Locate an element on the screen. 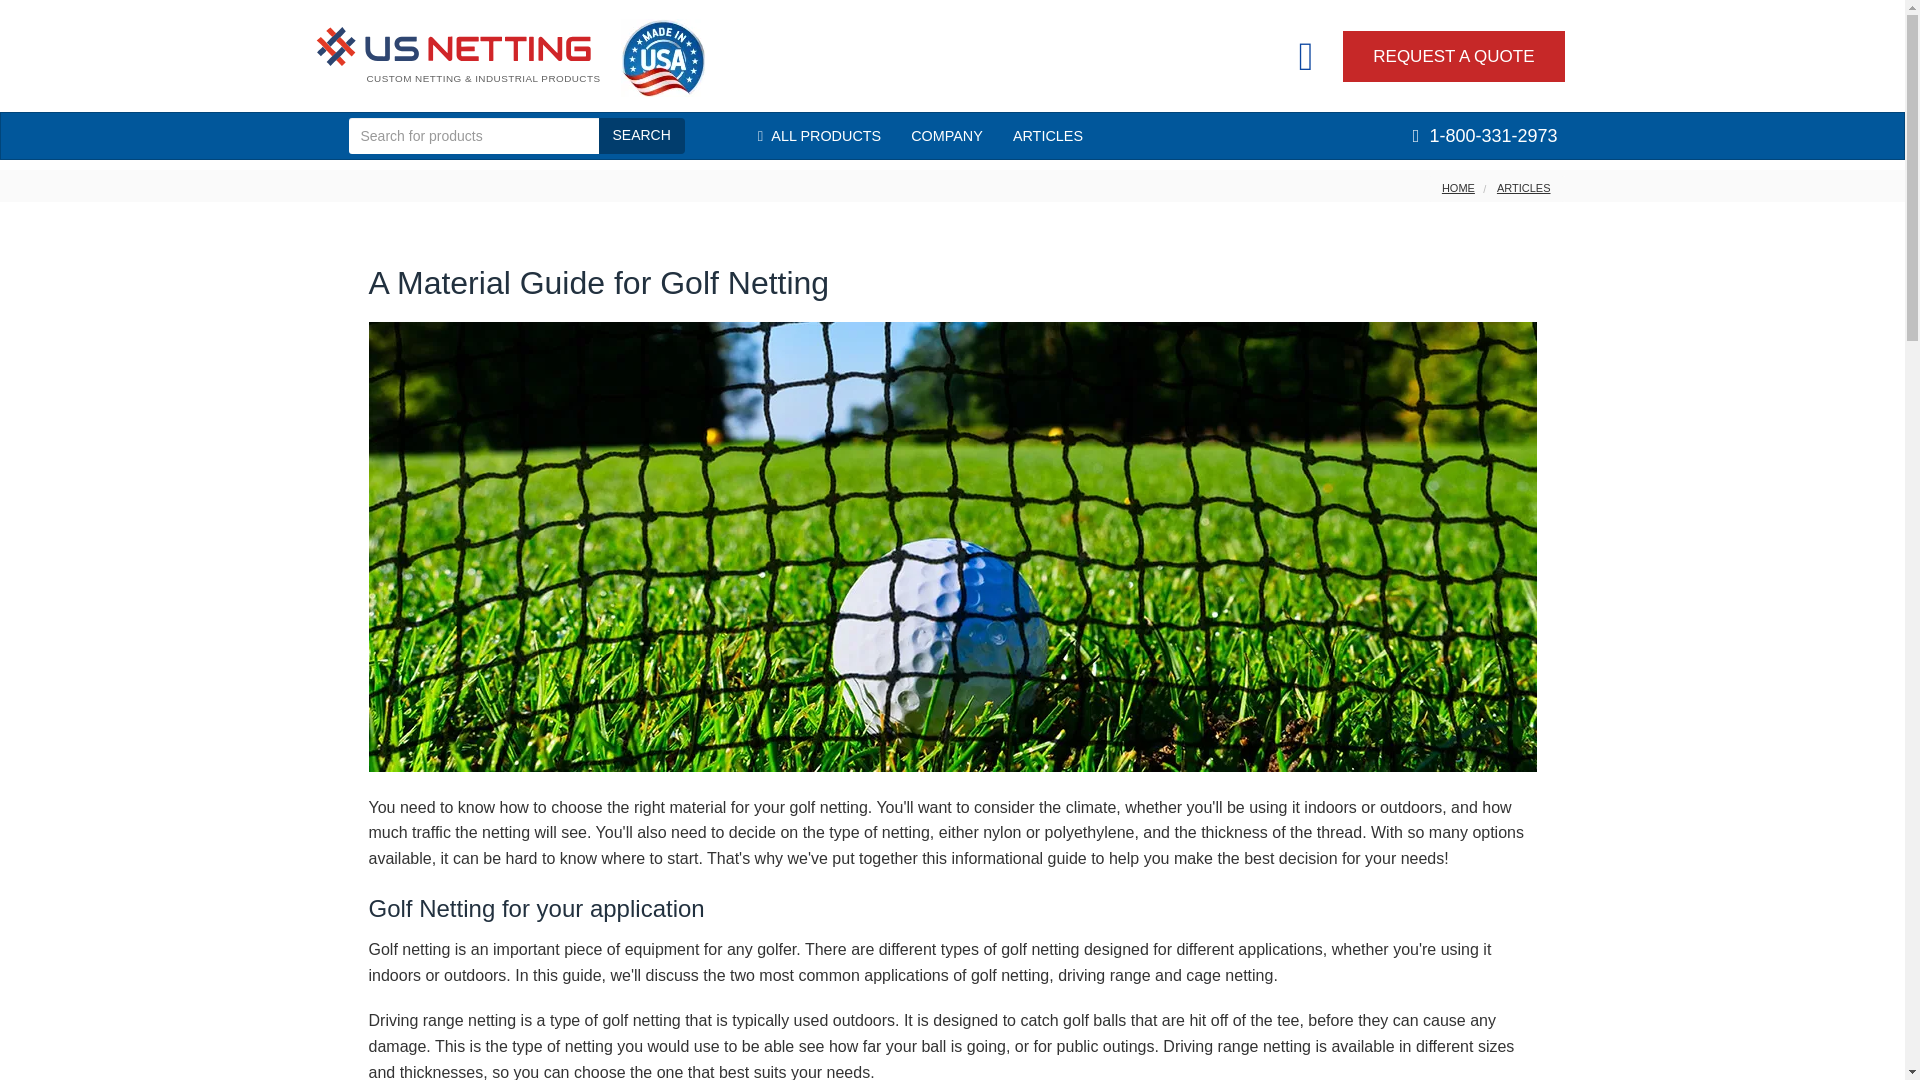 This screenshot has height=1080, width=1920. ALL PRODUCTS is located at coordinates (820, 135).